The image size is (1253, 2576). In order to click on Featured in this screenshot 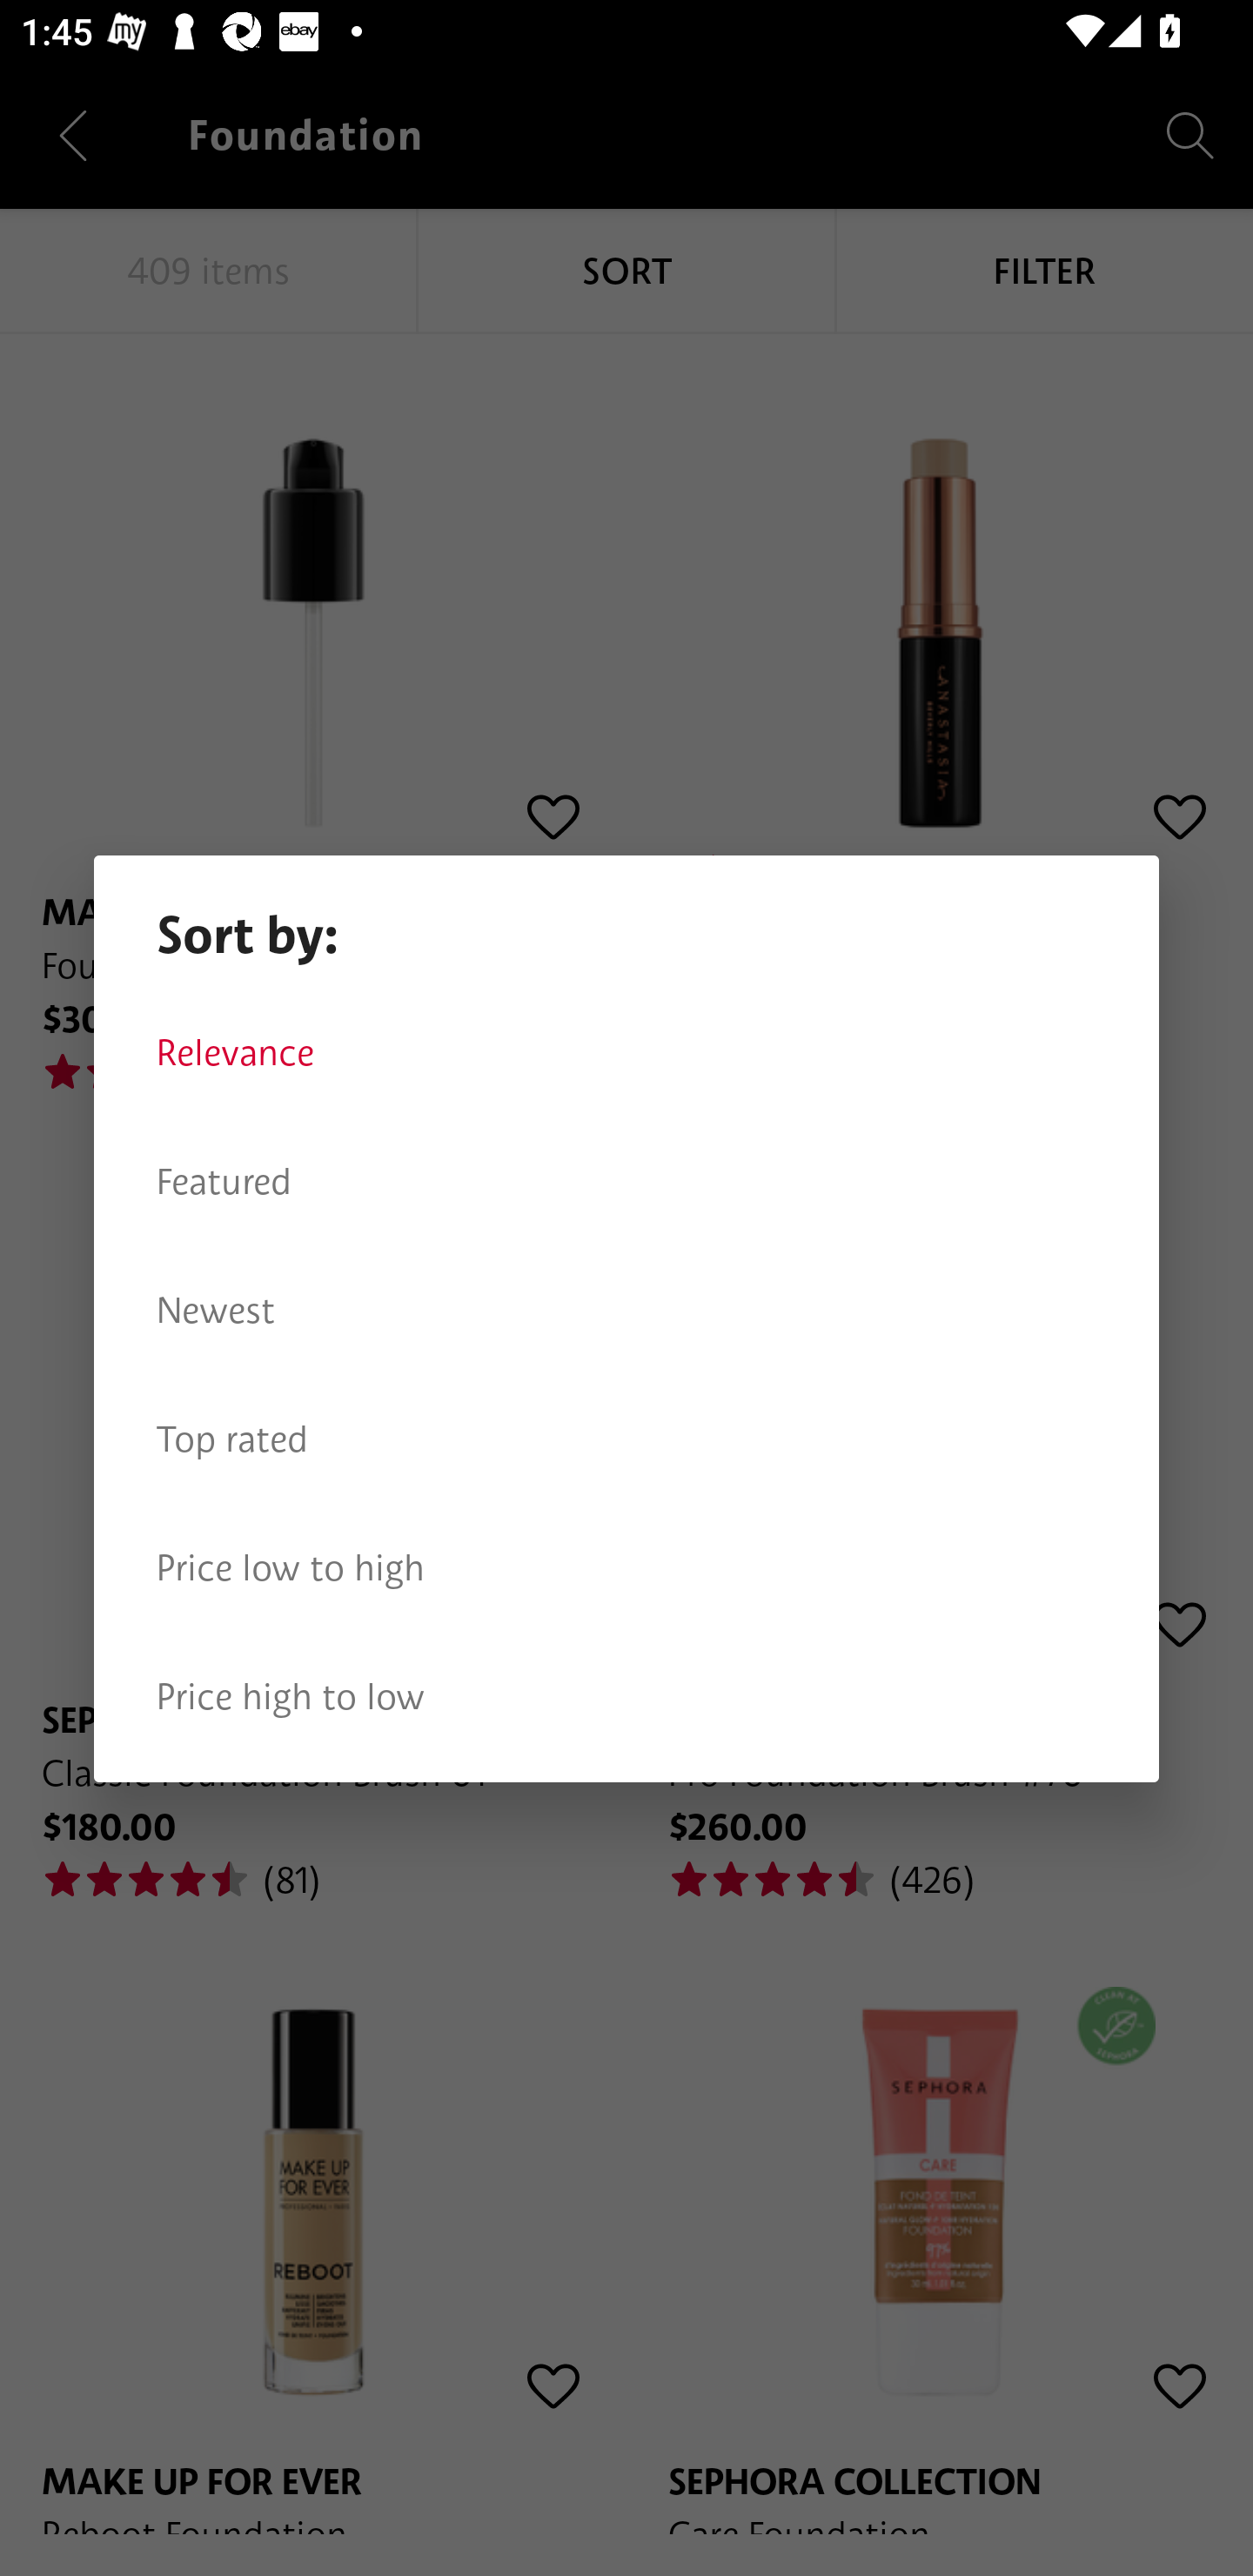, I will do `click(626, 1182)`.